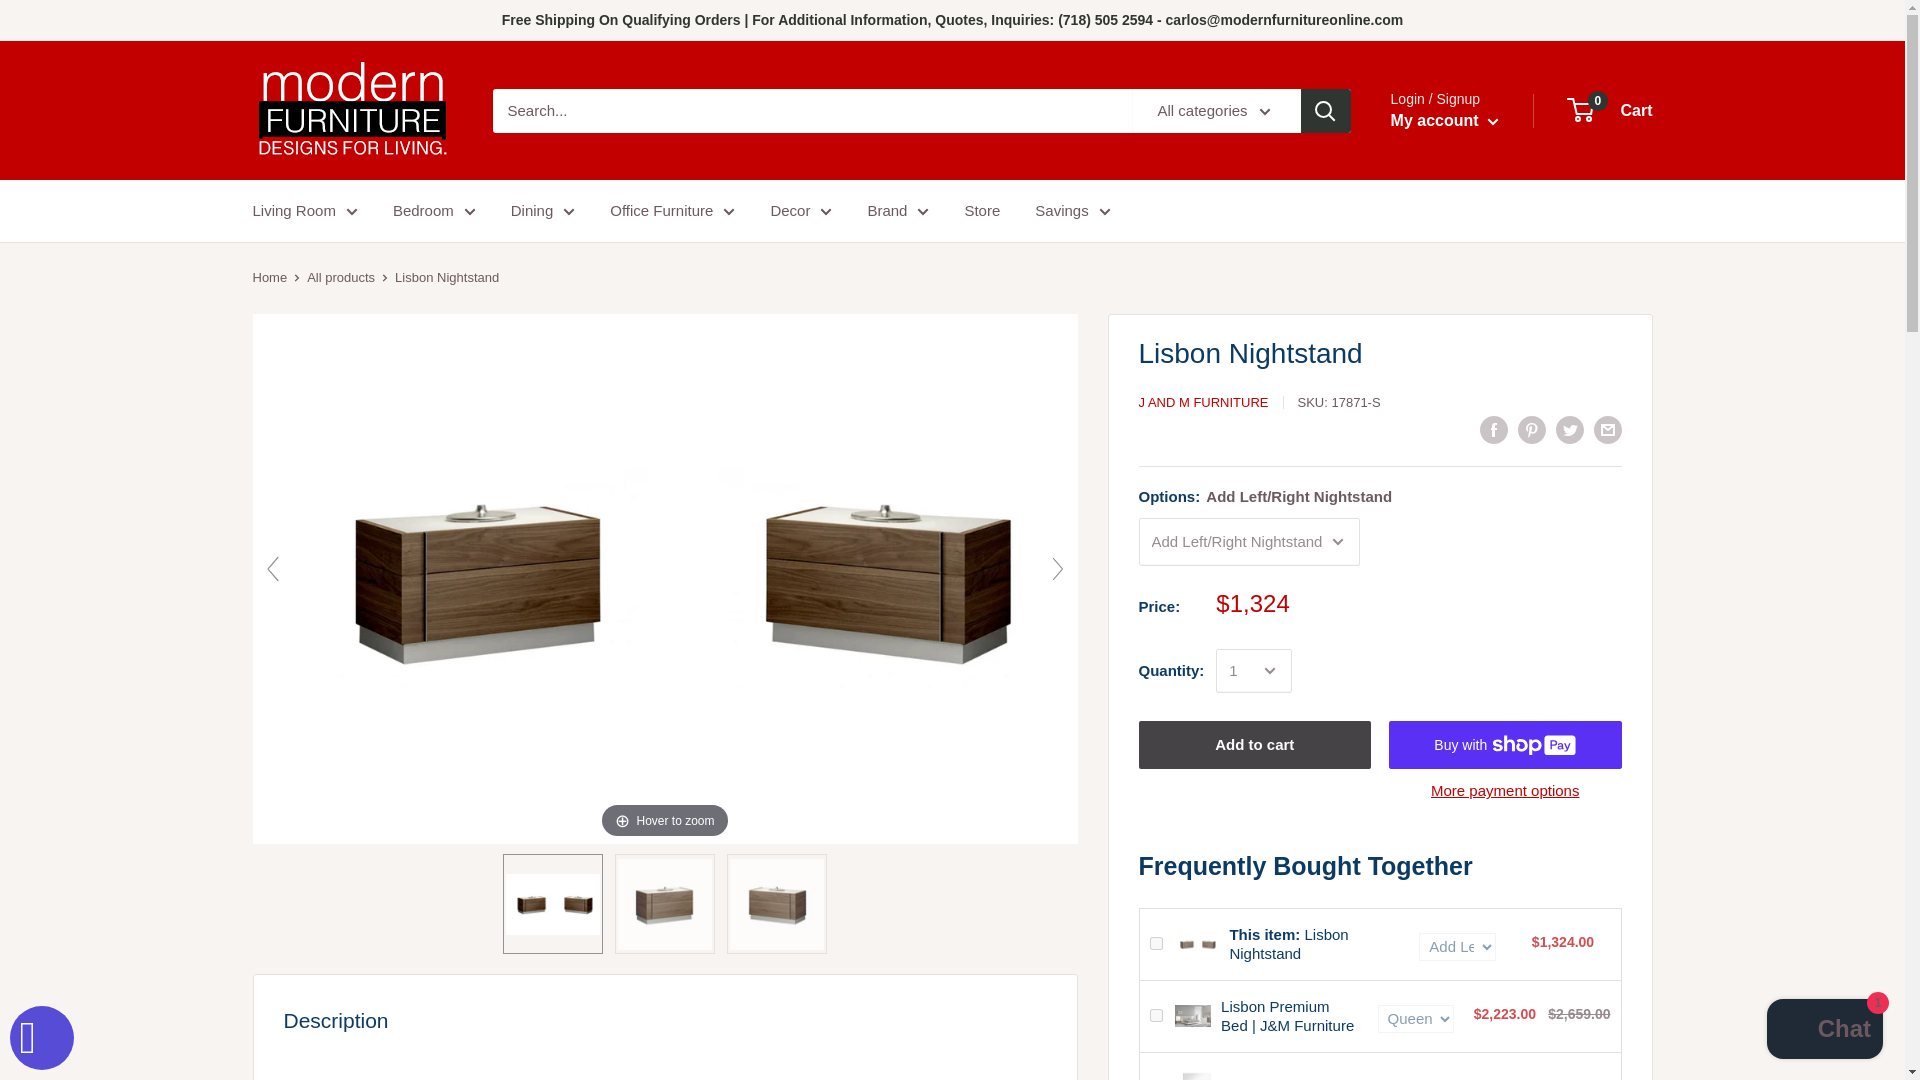 The width and height of the screenshot is (1920, 1080). What do you see at coordinates (777, 904) in the screenshot?
I see `Lisbon Nightstand` at bounding box center [777, 904].